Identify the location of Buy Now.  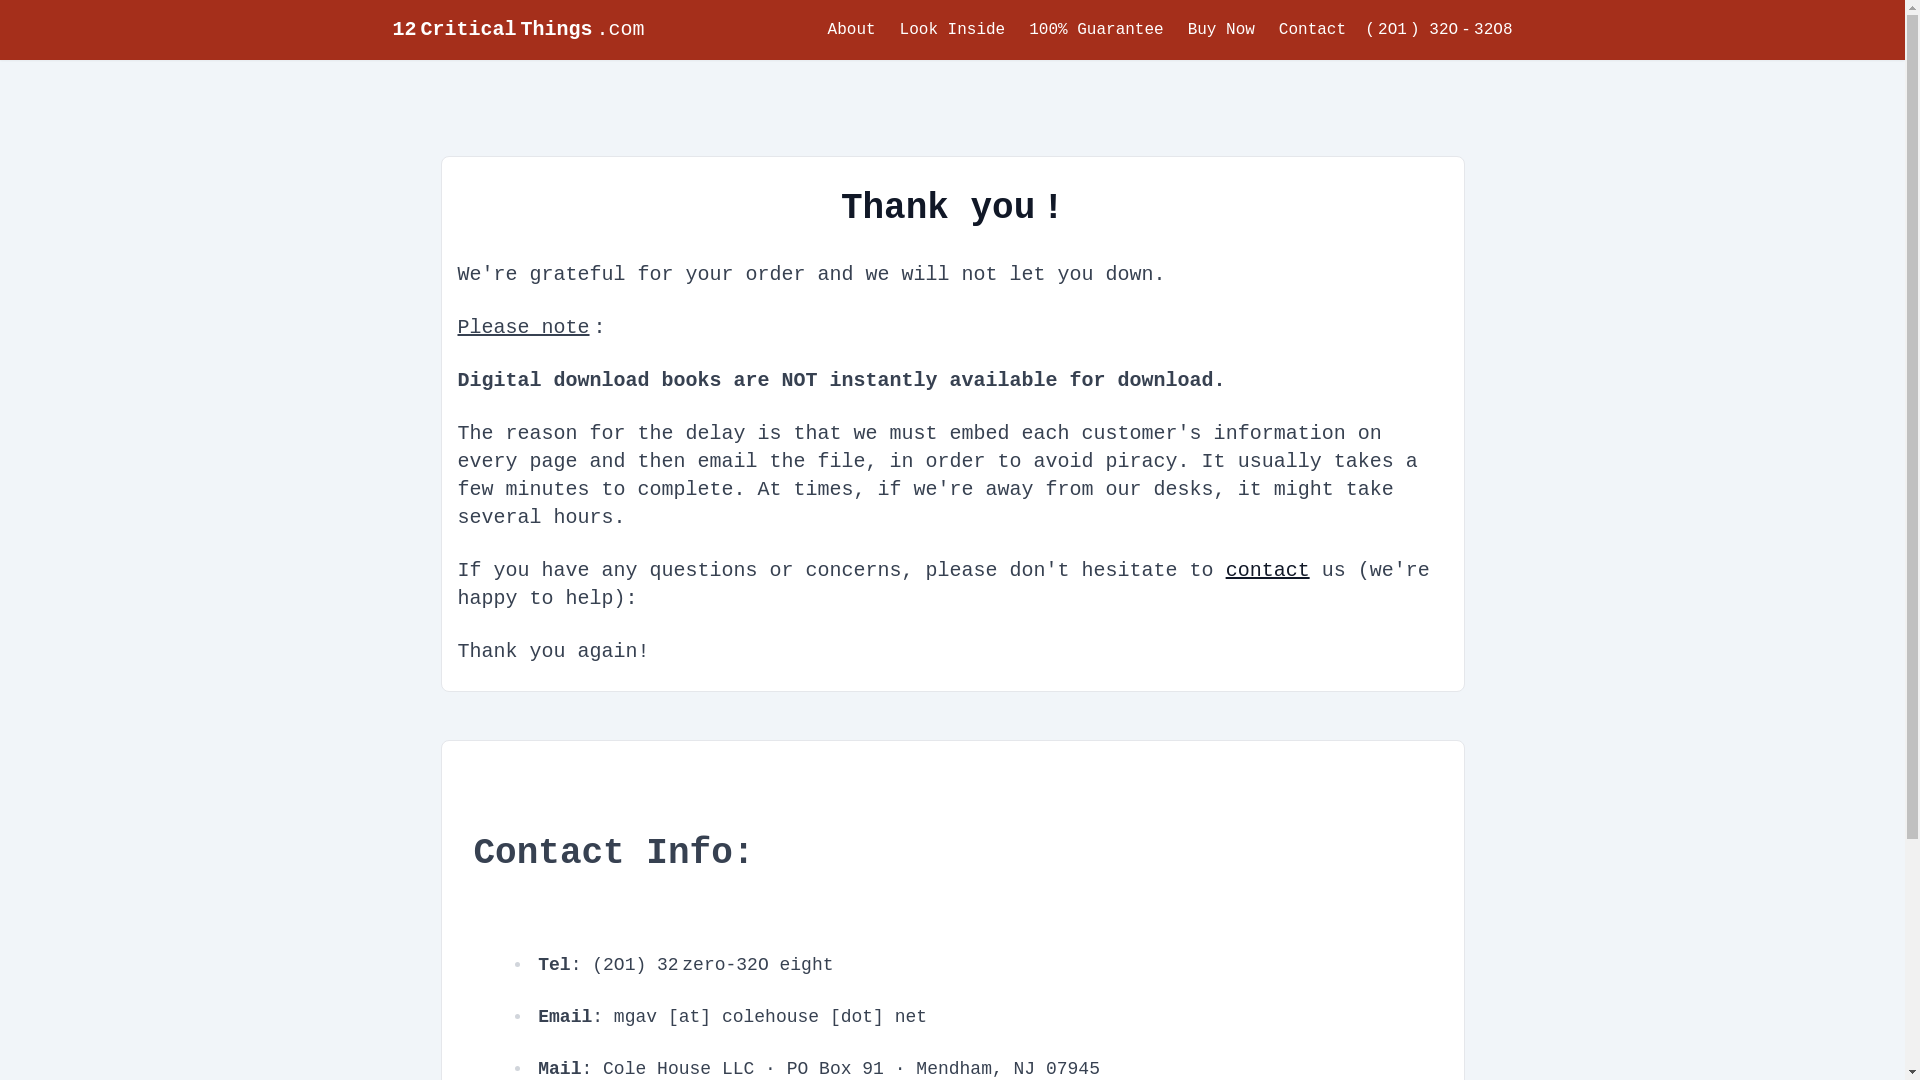
(1222, 30).